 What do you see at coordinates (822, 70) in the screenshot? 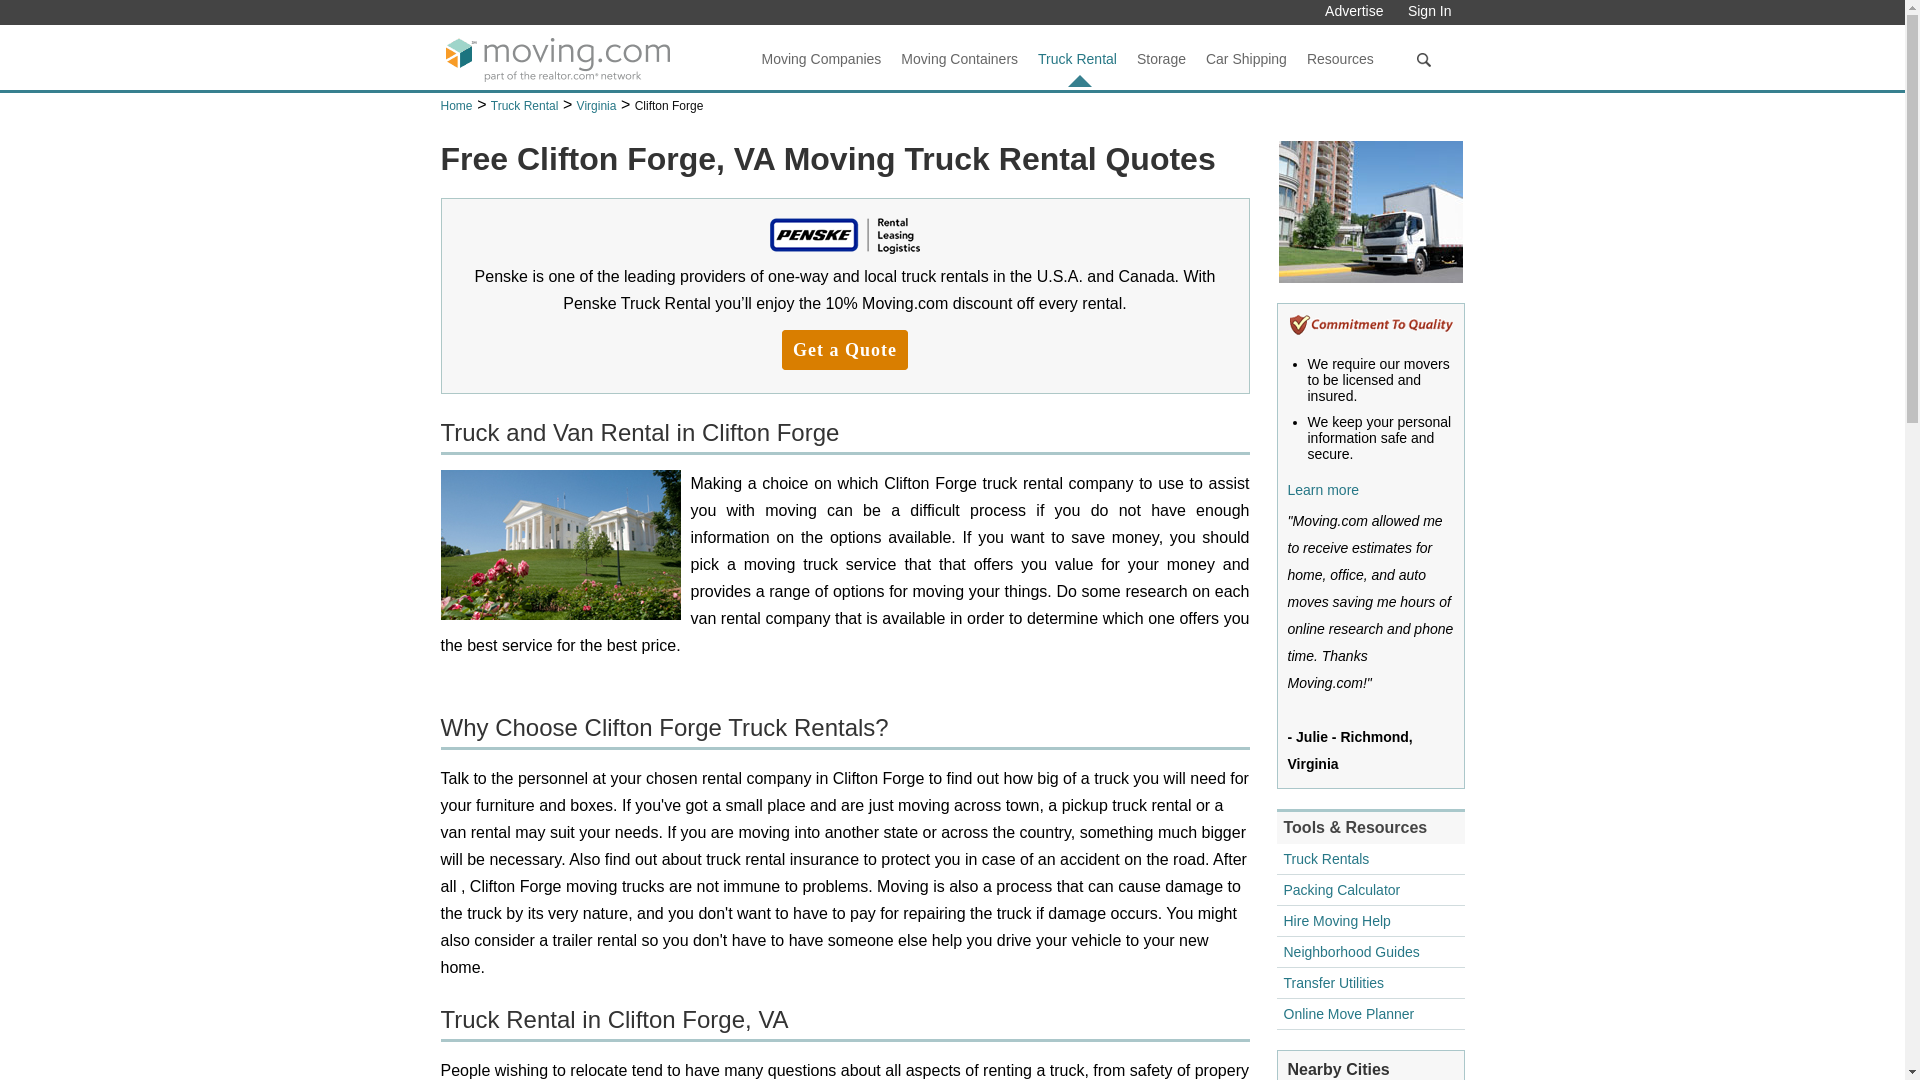
I see `Moving Companies` at bounding box center [822, 70].